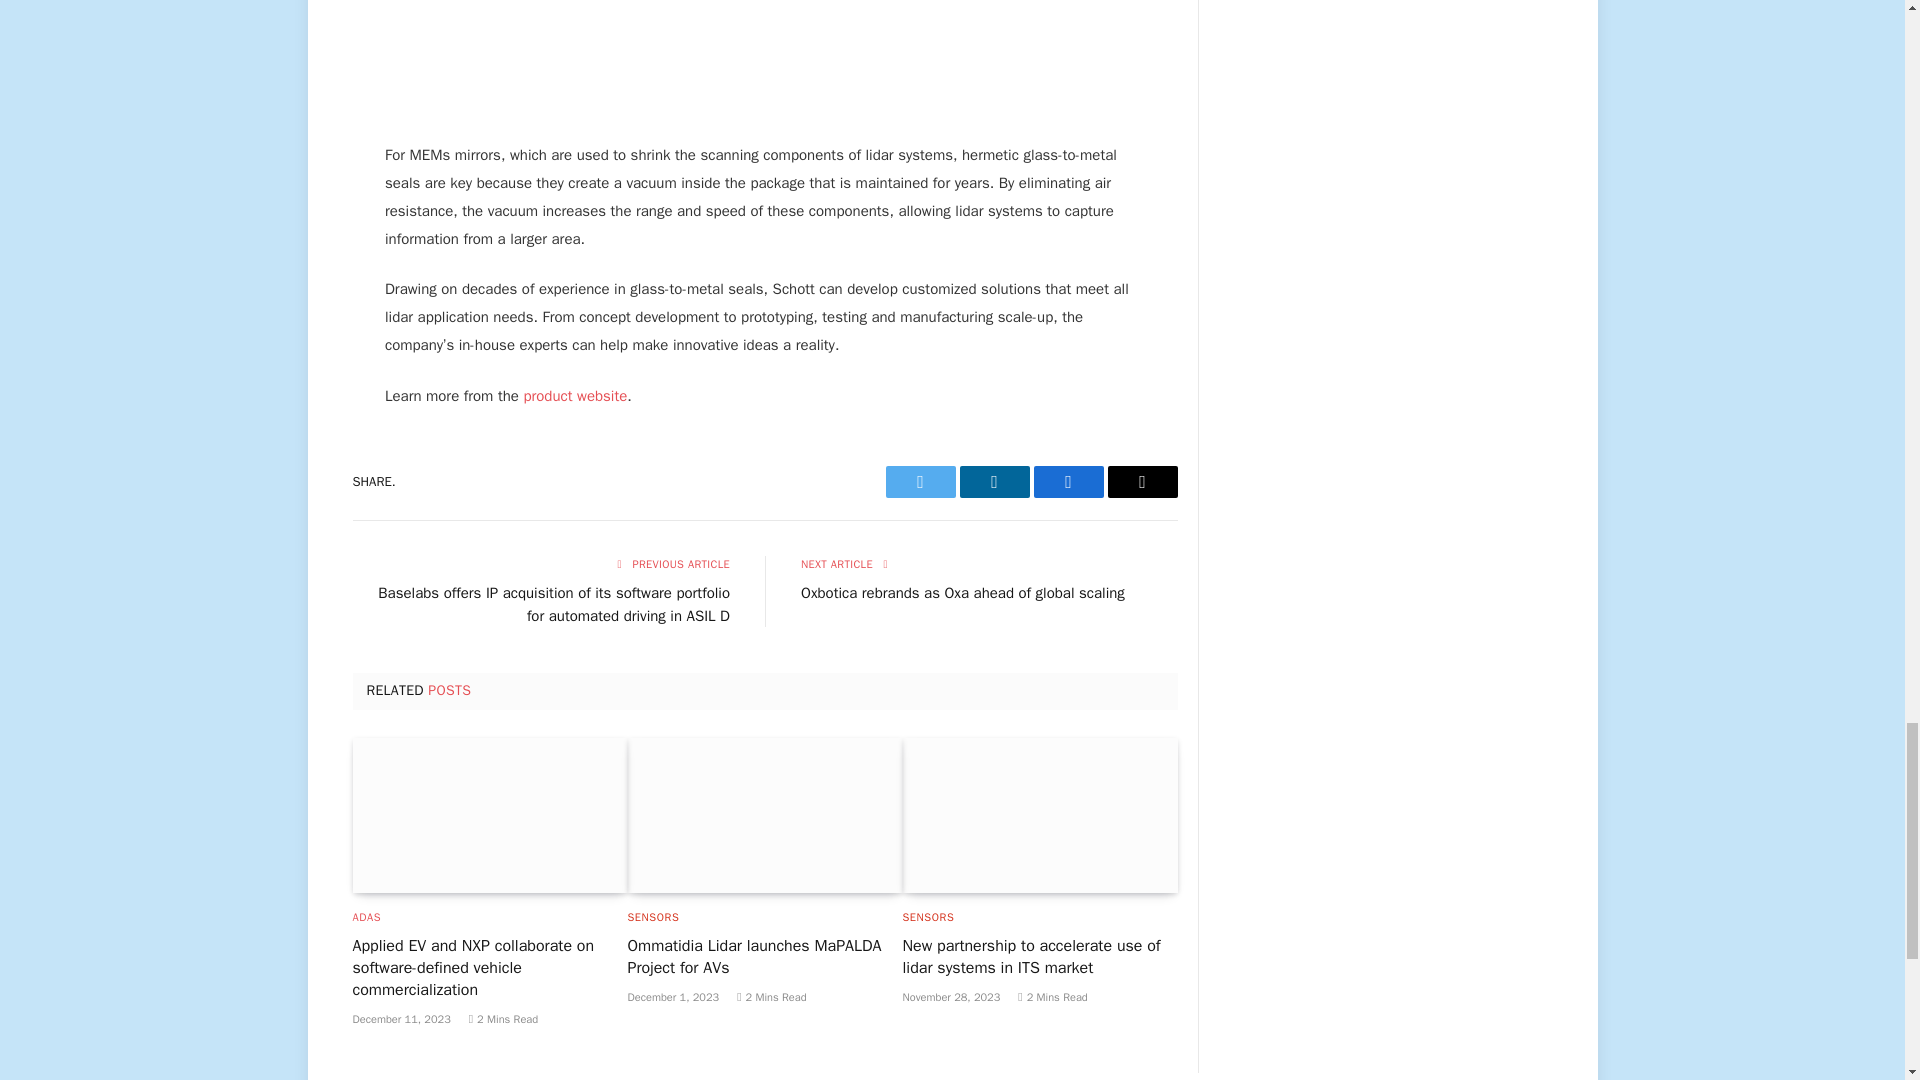 The width and height of the screenshot is (1920, 1080). What do you see at coordinates (994, 481) in the screenshot?
I see `Share on LinkedIn` at bounding box center [994, 481].